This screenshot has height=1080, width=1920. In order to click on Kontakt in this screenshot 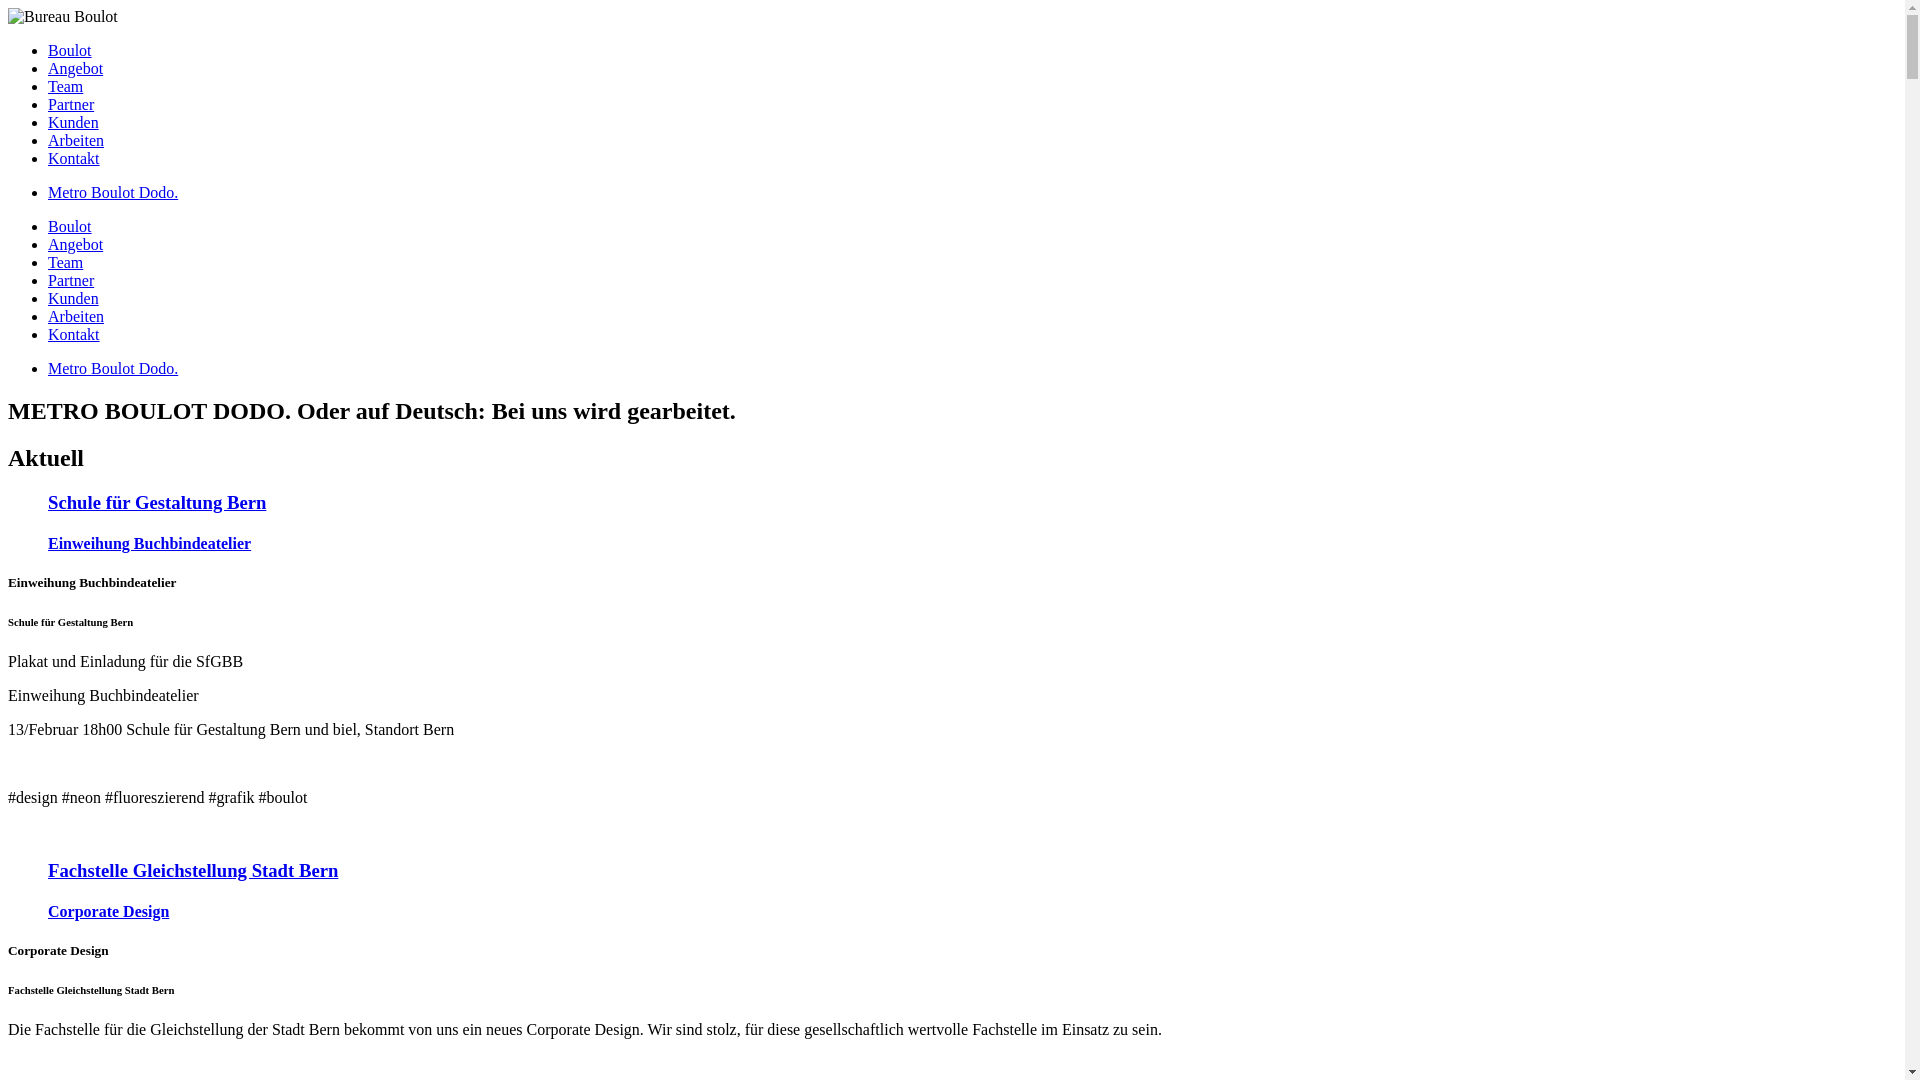, I will do `click(74, 158)`.